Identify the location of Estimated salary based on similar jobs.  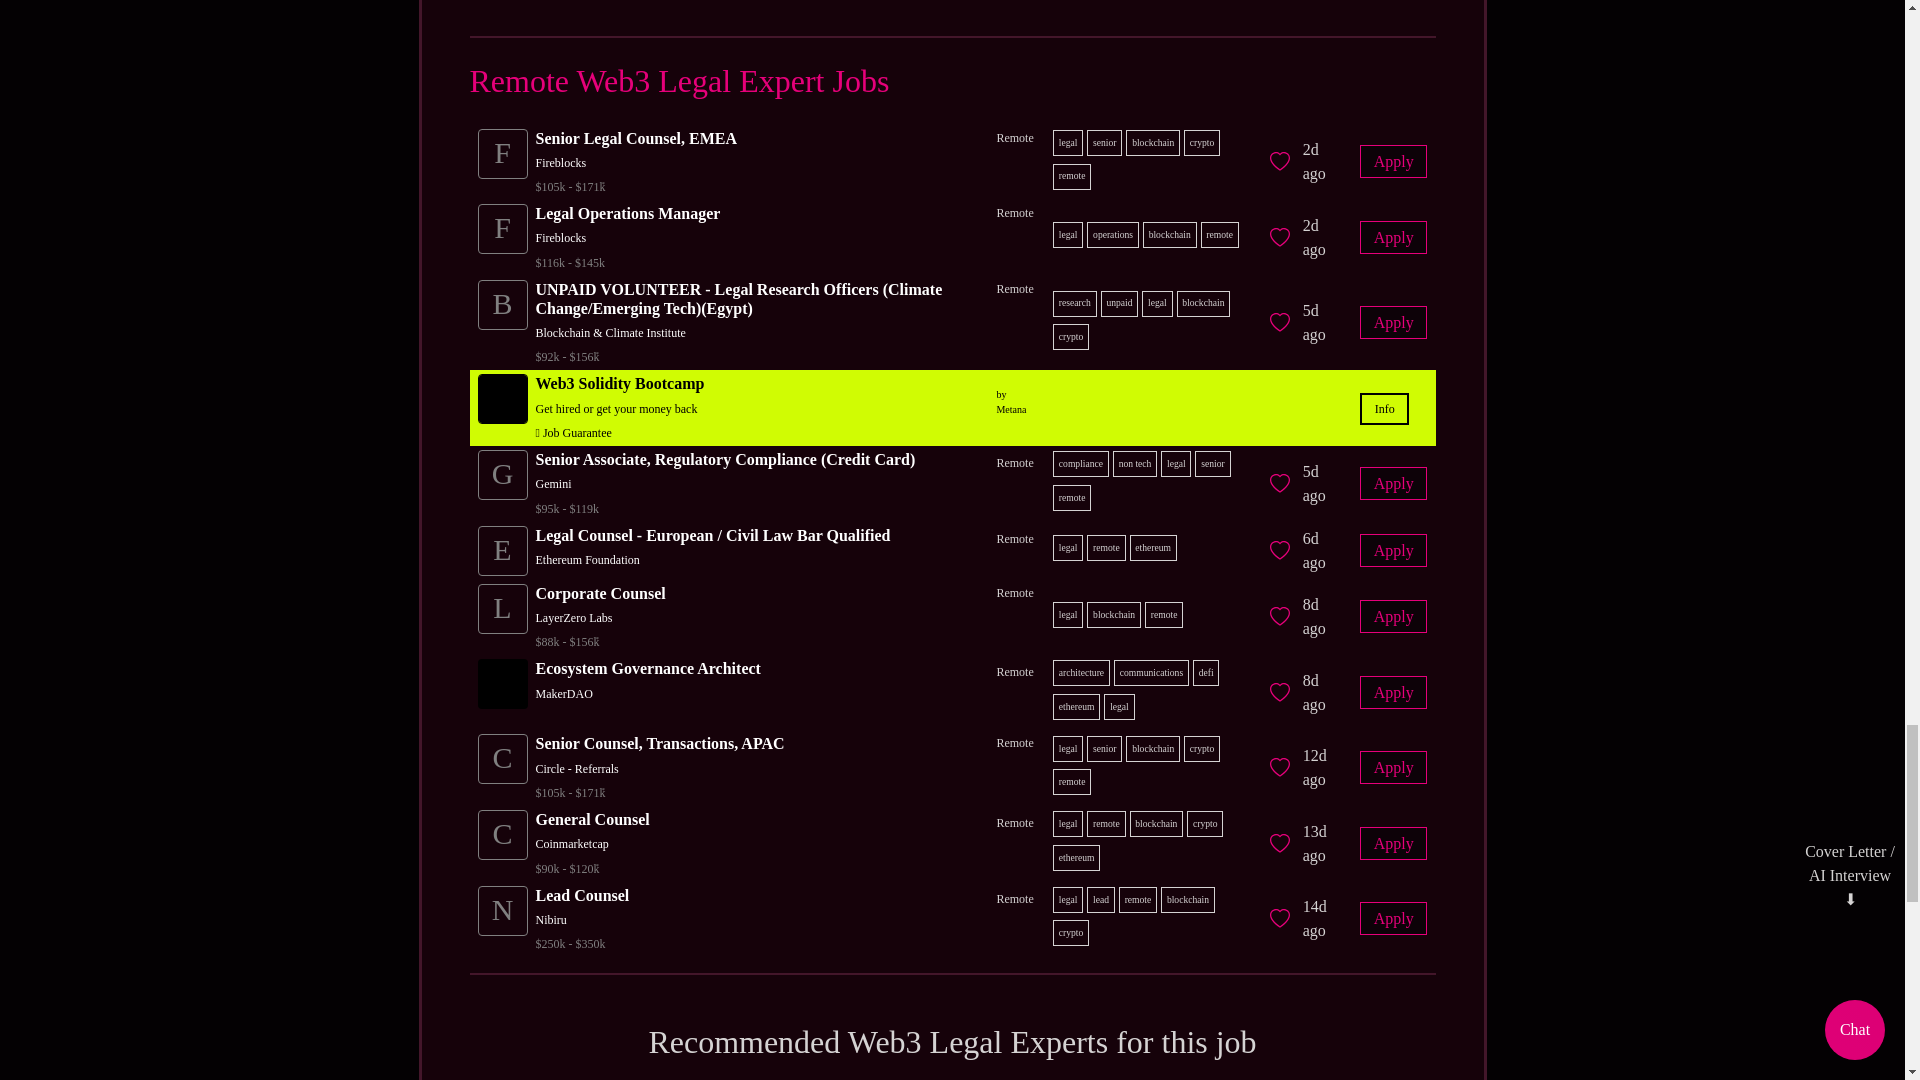
(600, 642).